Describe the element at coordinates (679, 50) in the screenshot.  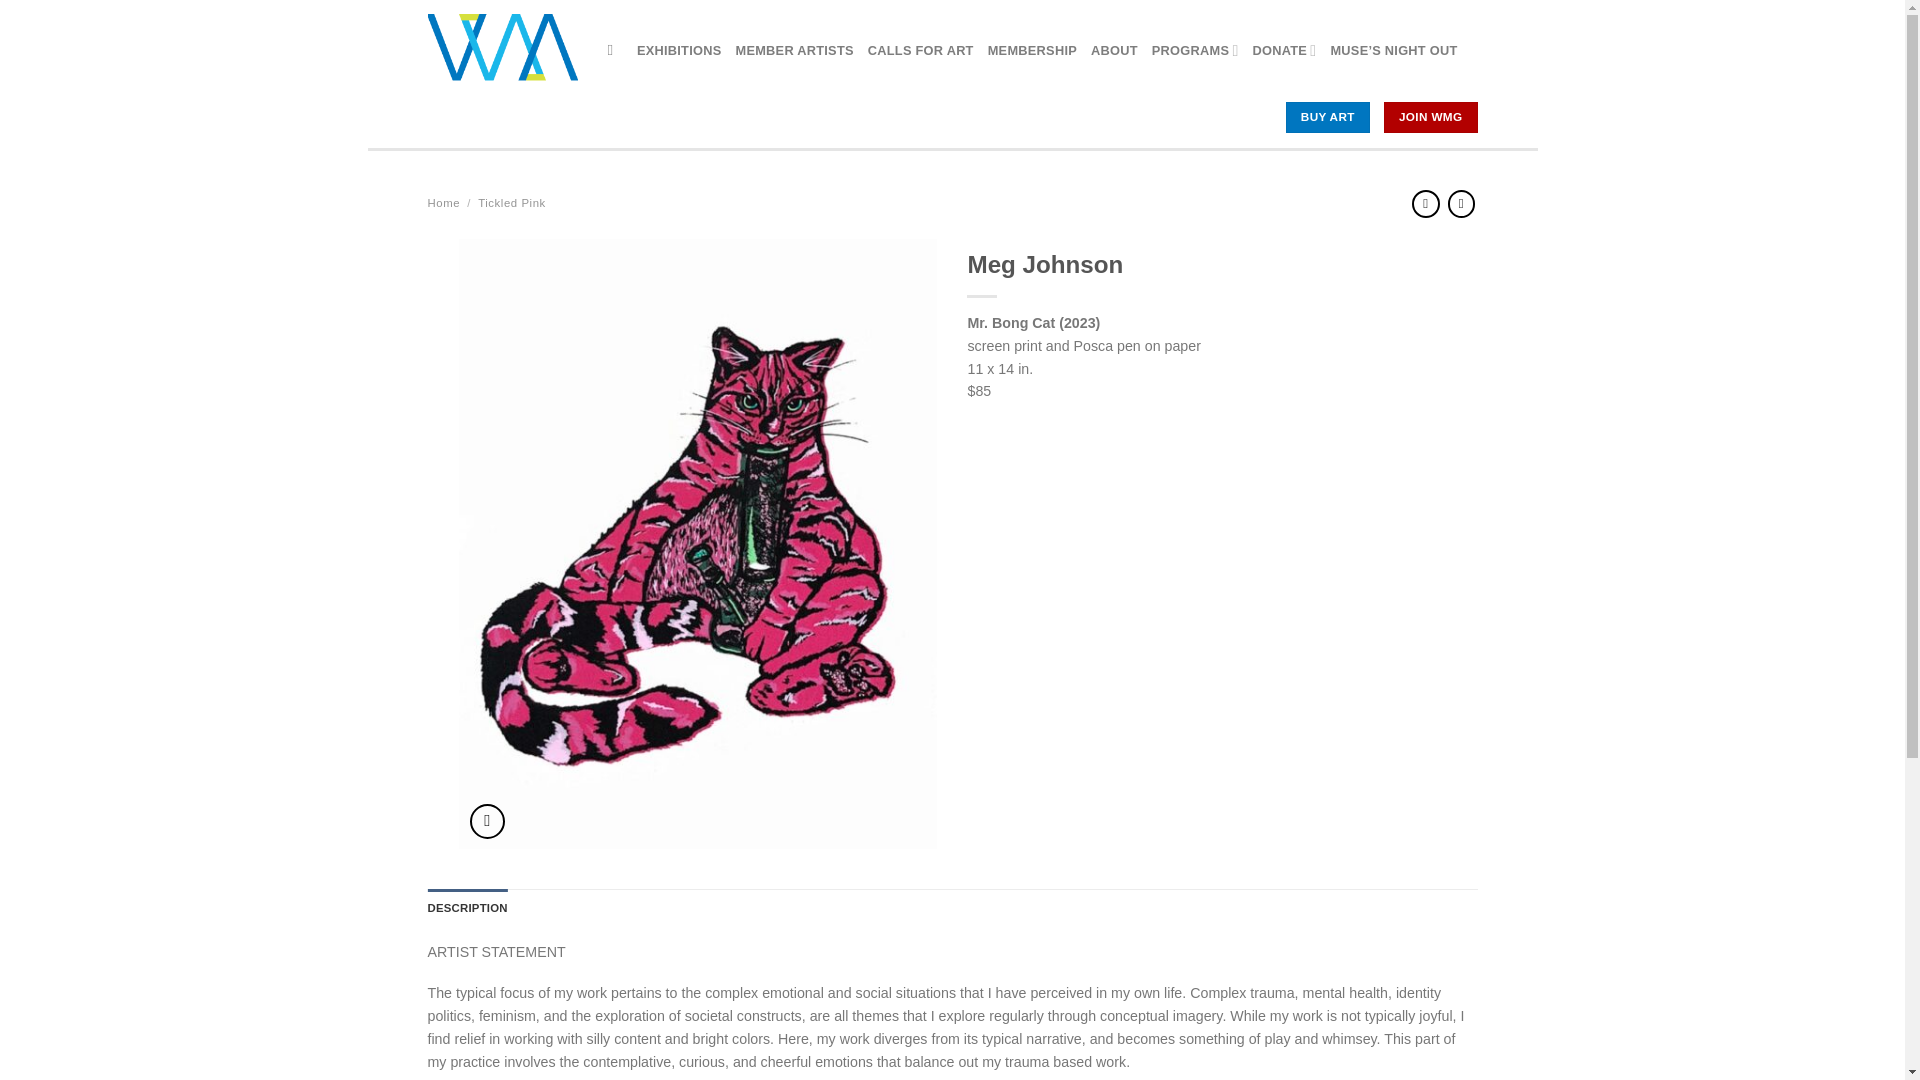
I see `EXHIBITIONS` at that location.